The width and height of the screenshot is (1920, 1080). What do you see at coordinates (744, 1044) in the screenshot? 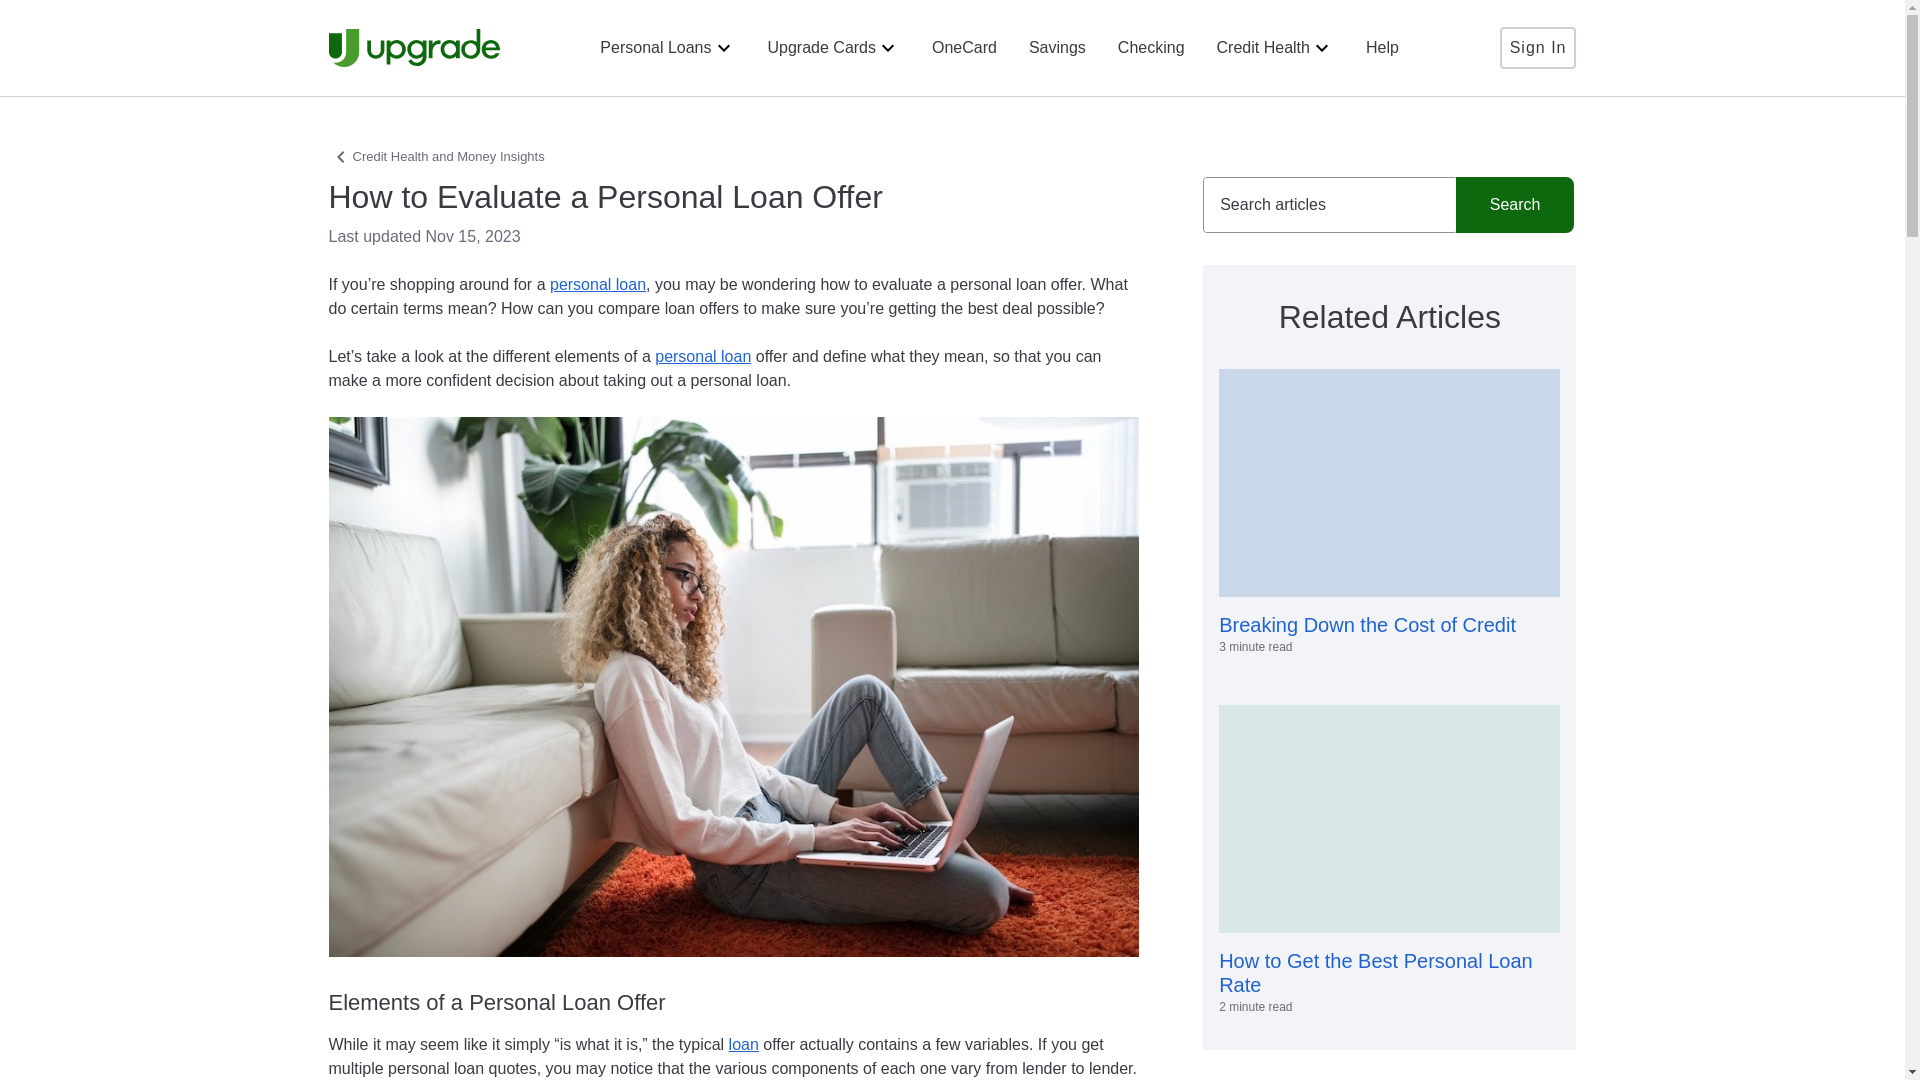
I see `loan` at bounding box center [744, 1044].